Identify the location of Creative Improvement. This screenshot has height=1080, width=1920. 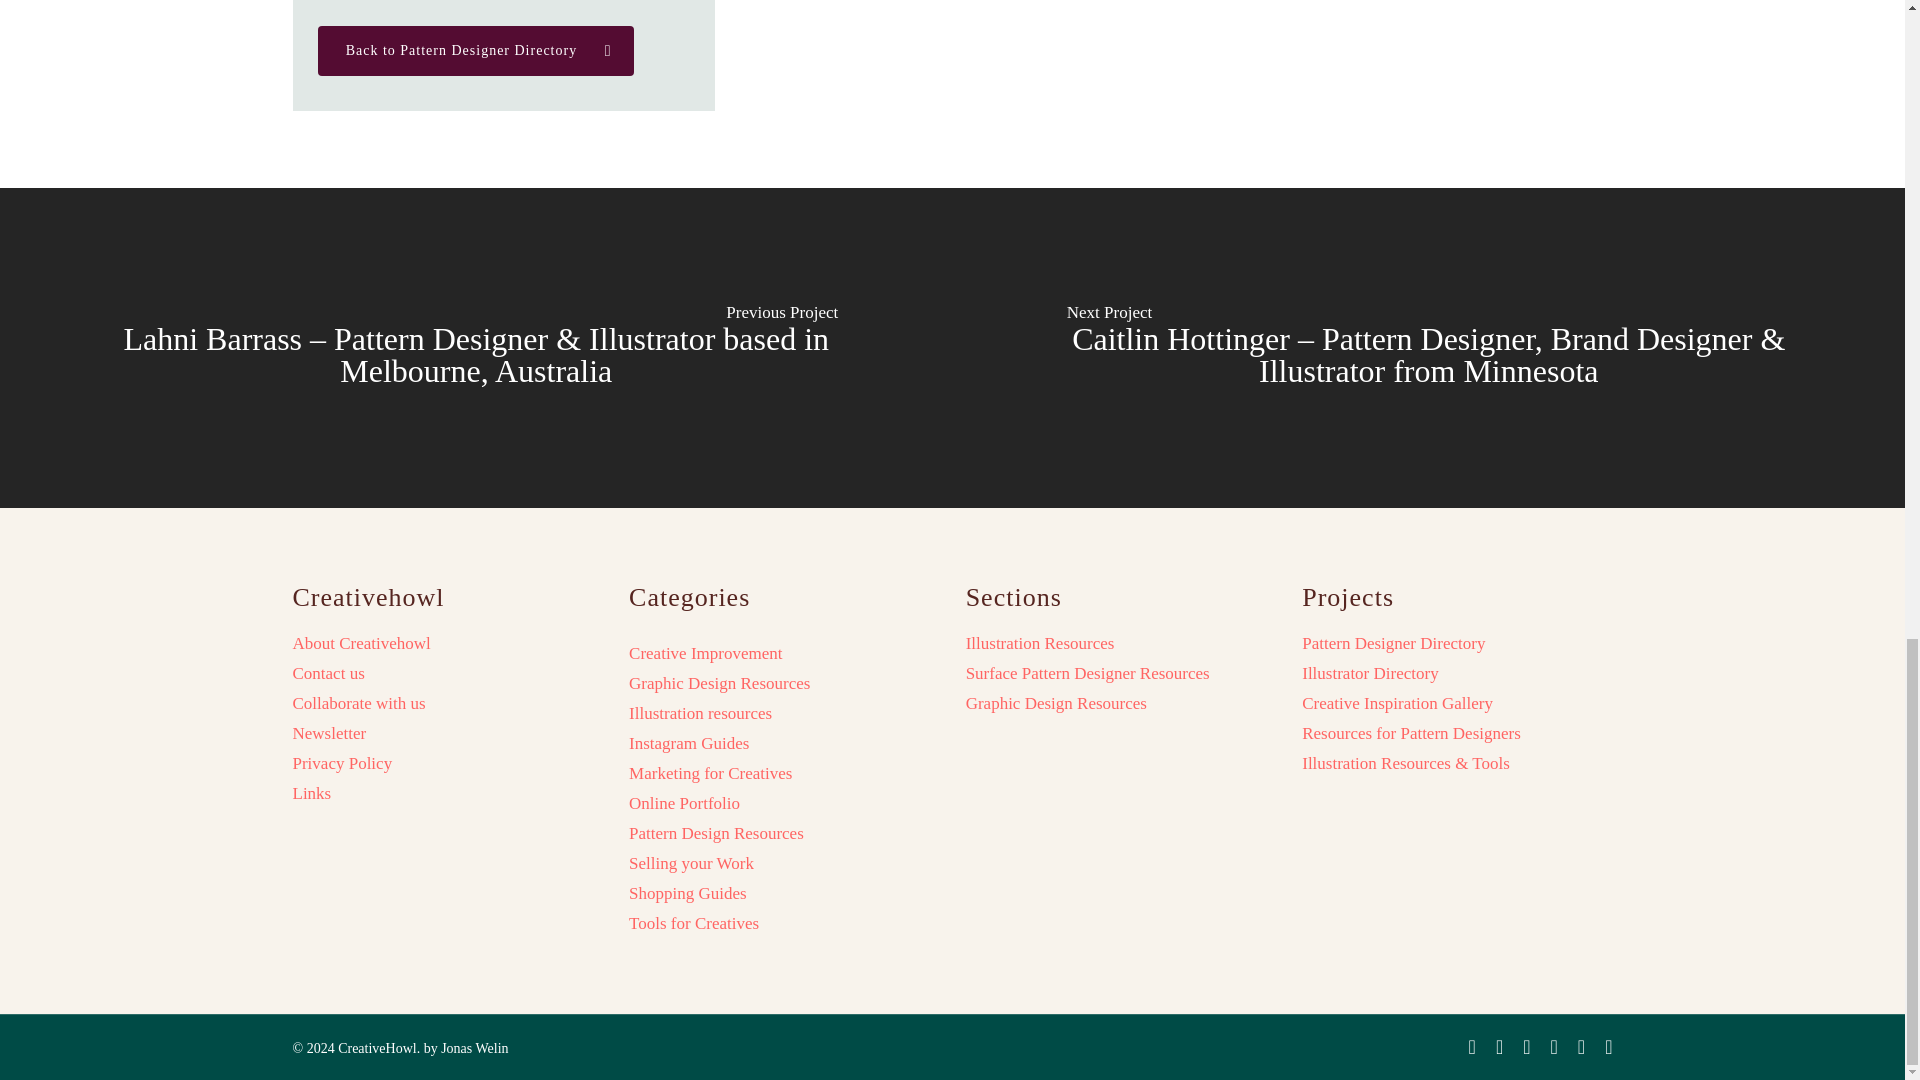
(705, 654).